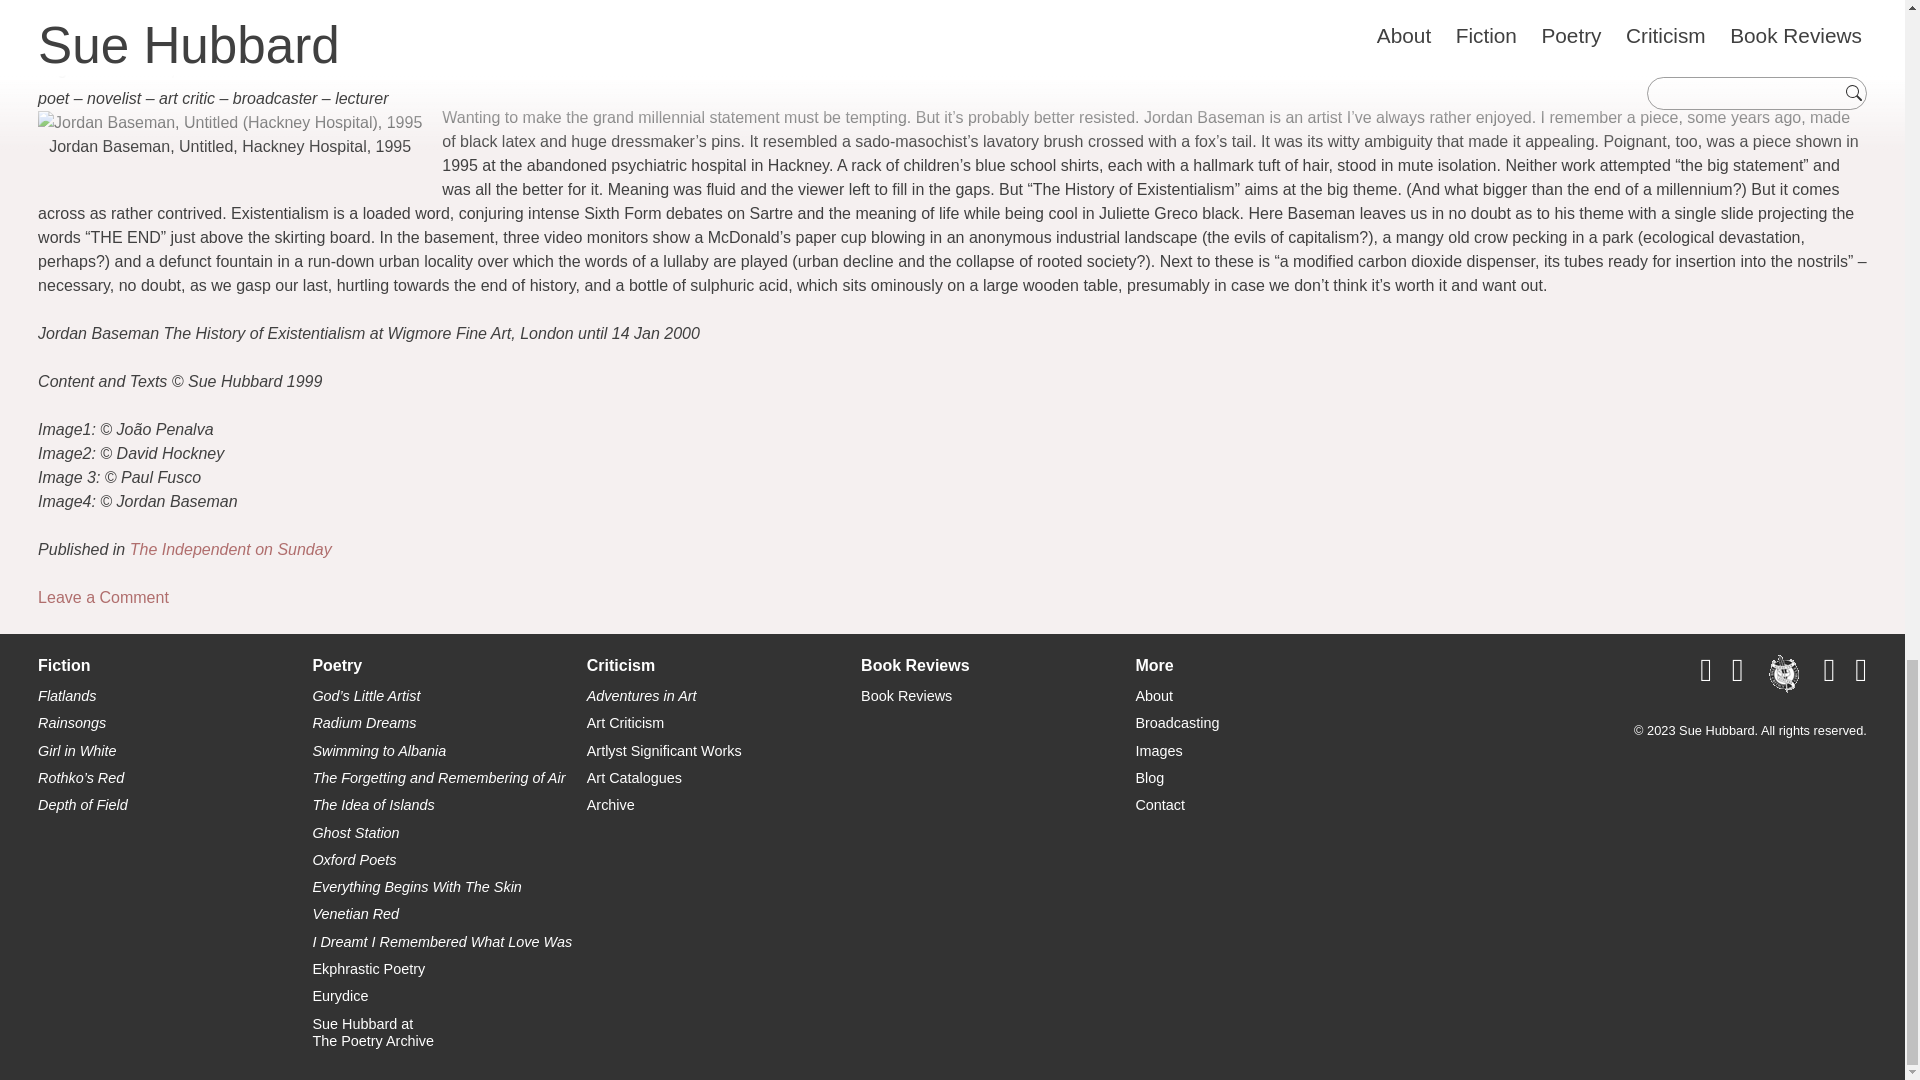  What do you see at coordinates (448, 778) in the screenshot?
I see `The Idea of Islands` at bounding box center [448, 778].